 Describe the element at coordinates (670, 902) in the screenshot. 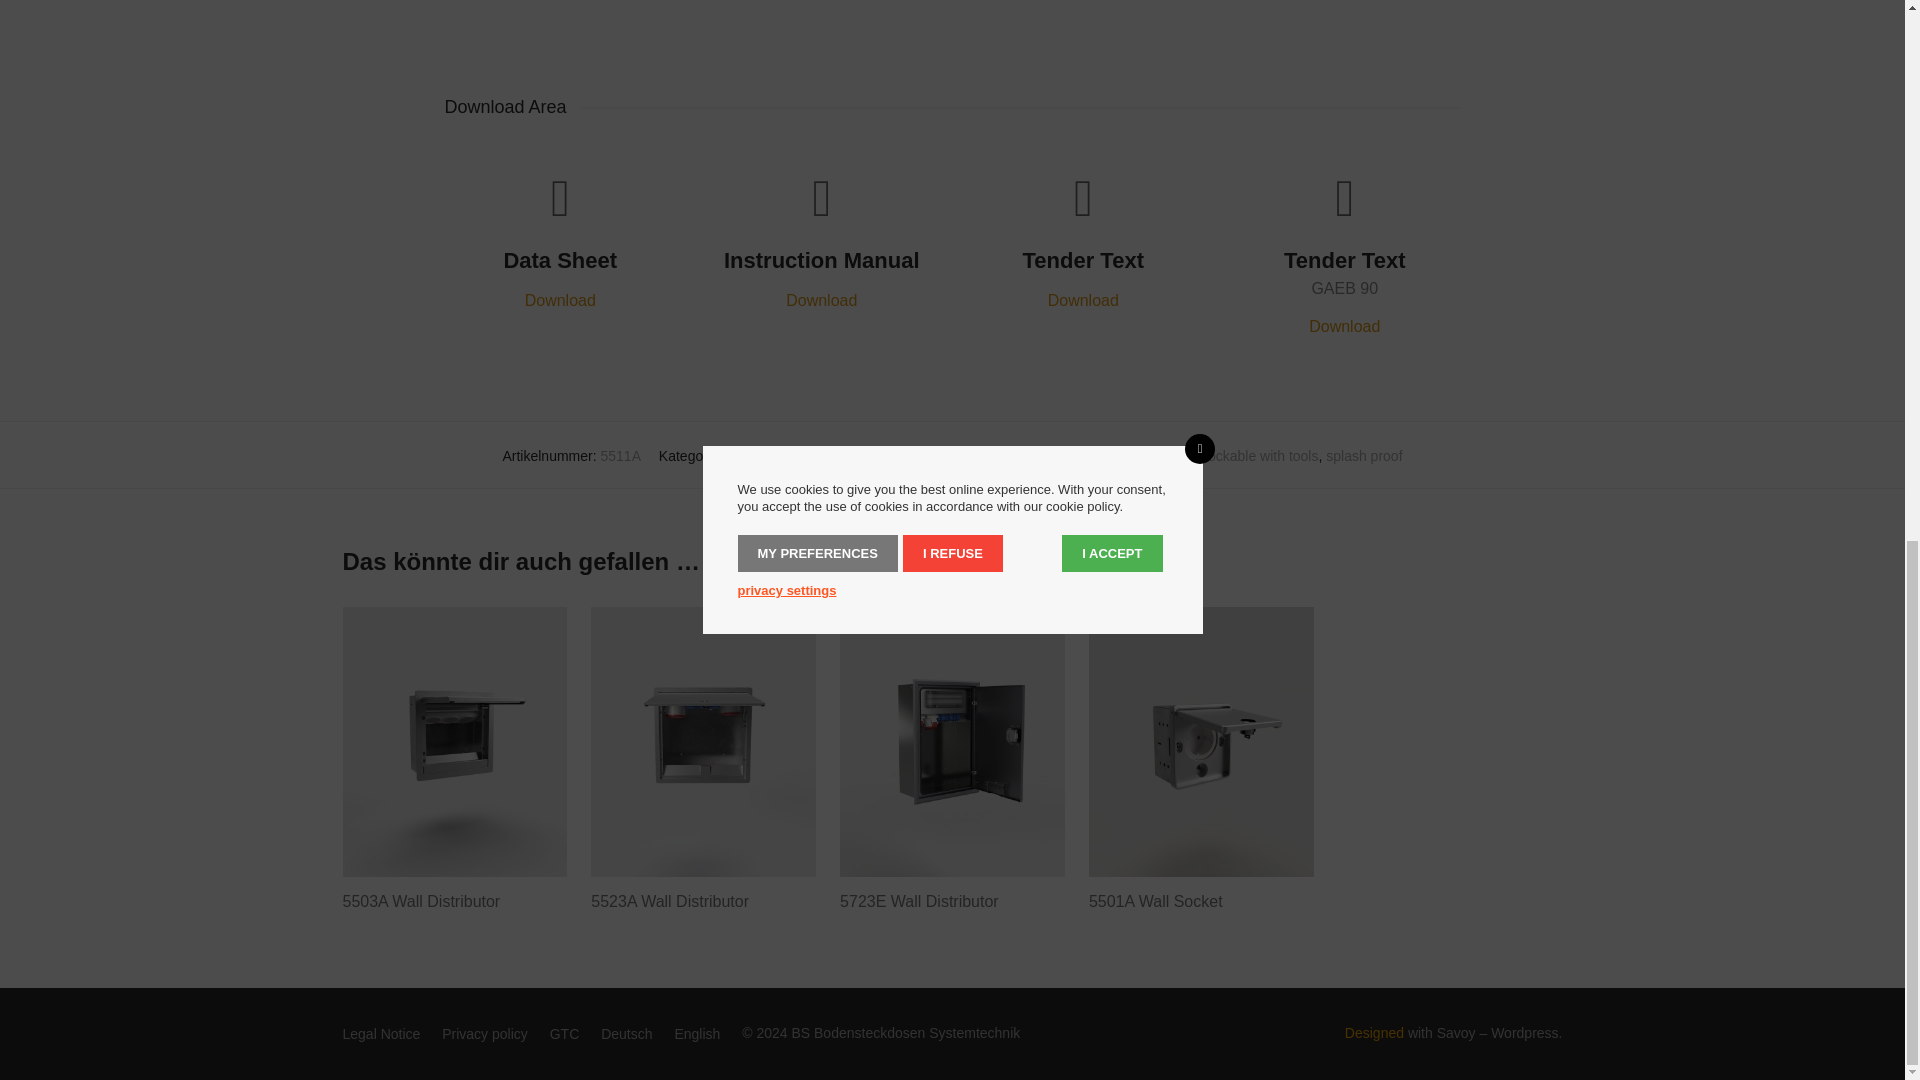

I see `5523A Wall Distributor` at that location.